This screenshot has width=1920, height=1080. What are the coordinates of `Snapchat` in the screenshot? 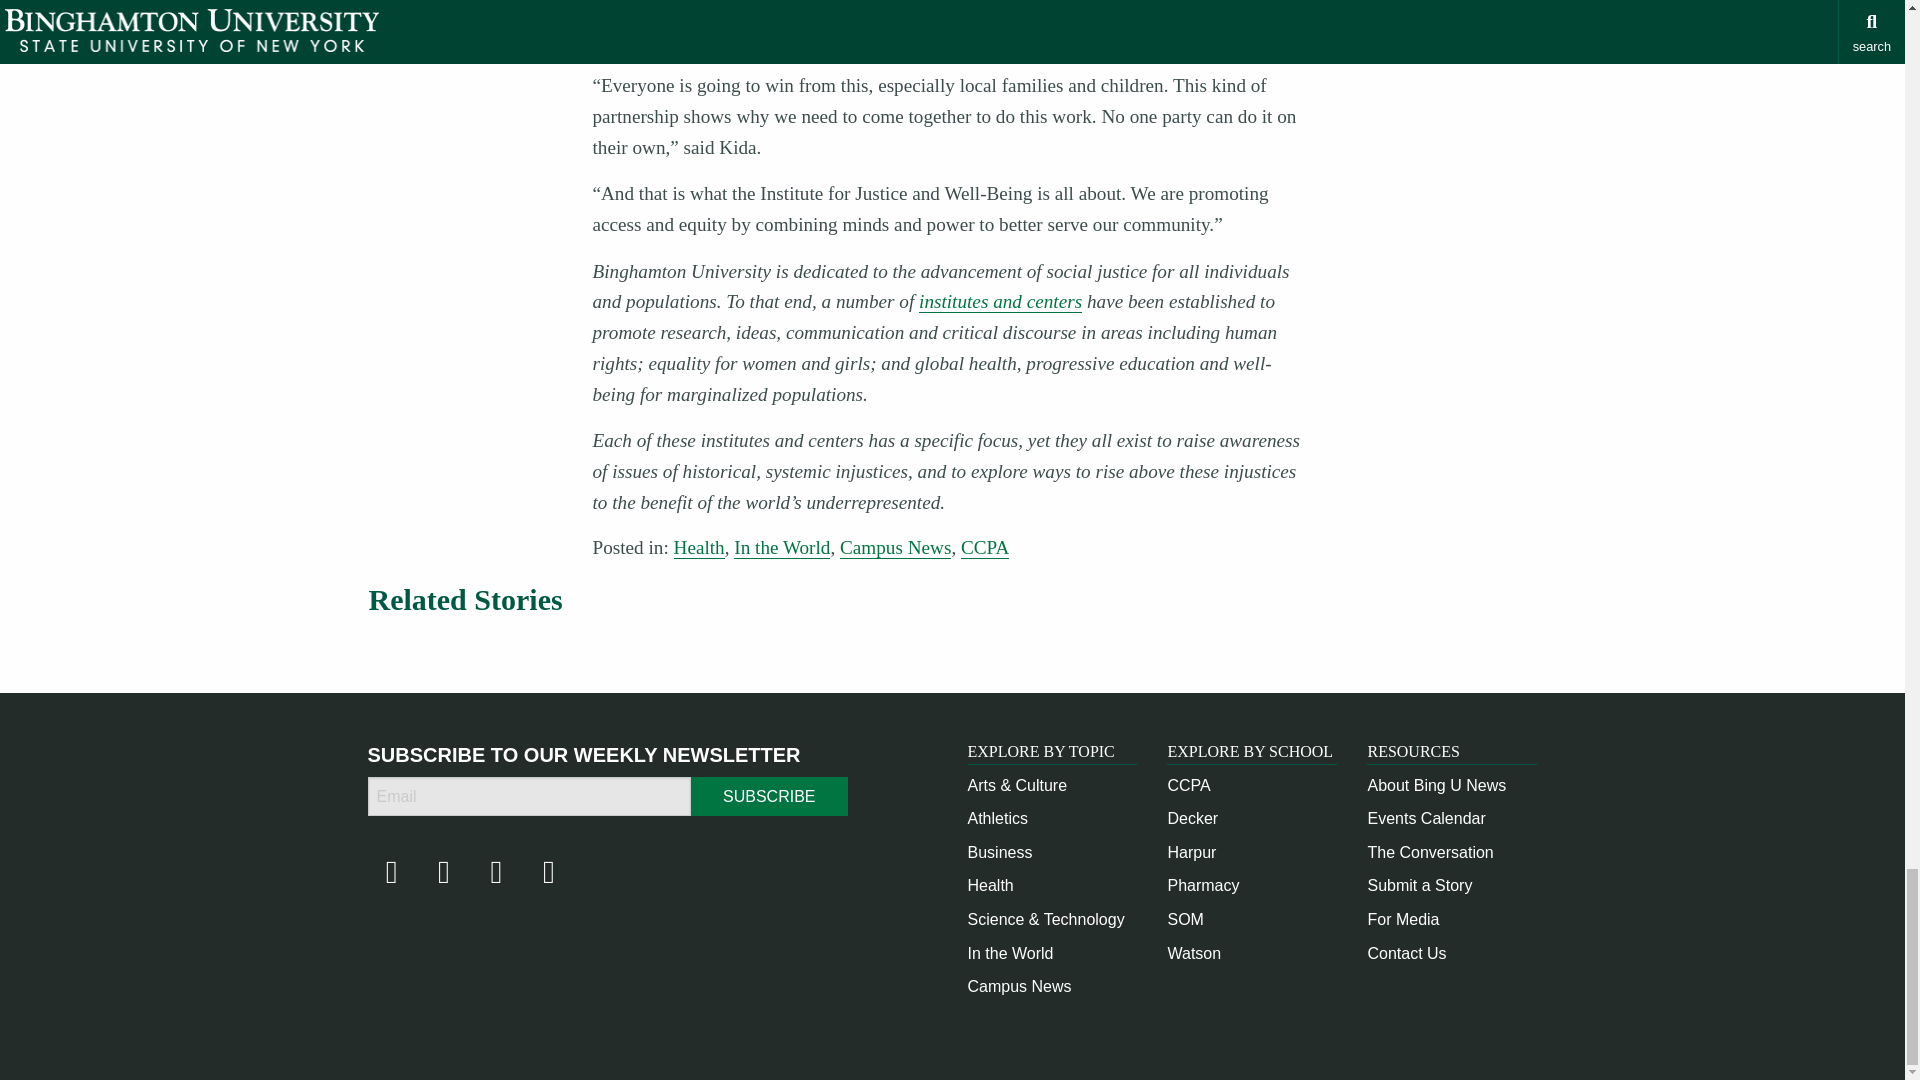 It's located at (548, 877).